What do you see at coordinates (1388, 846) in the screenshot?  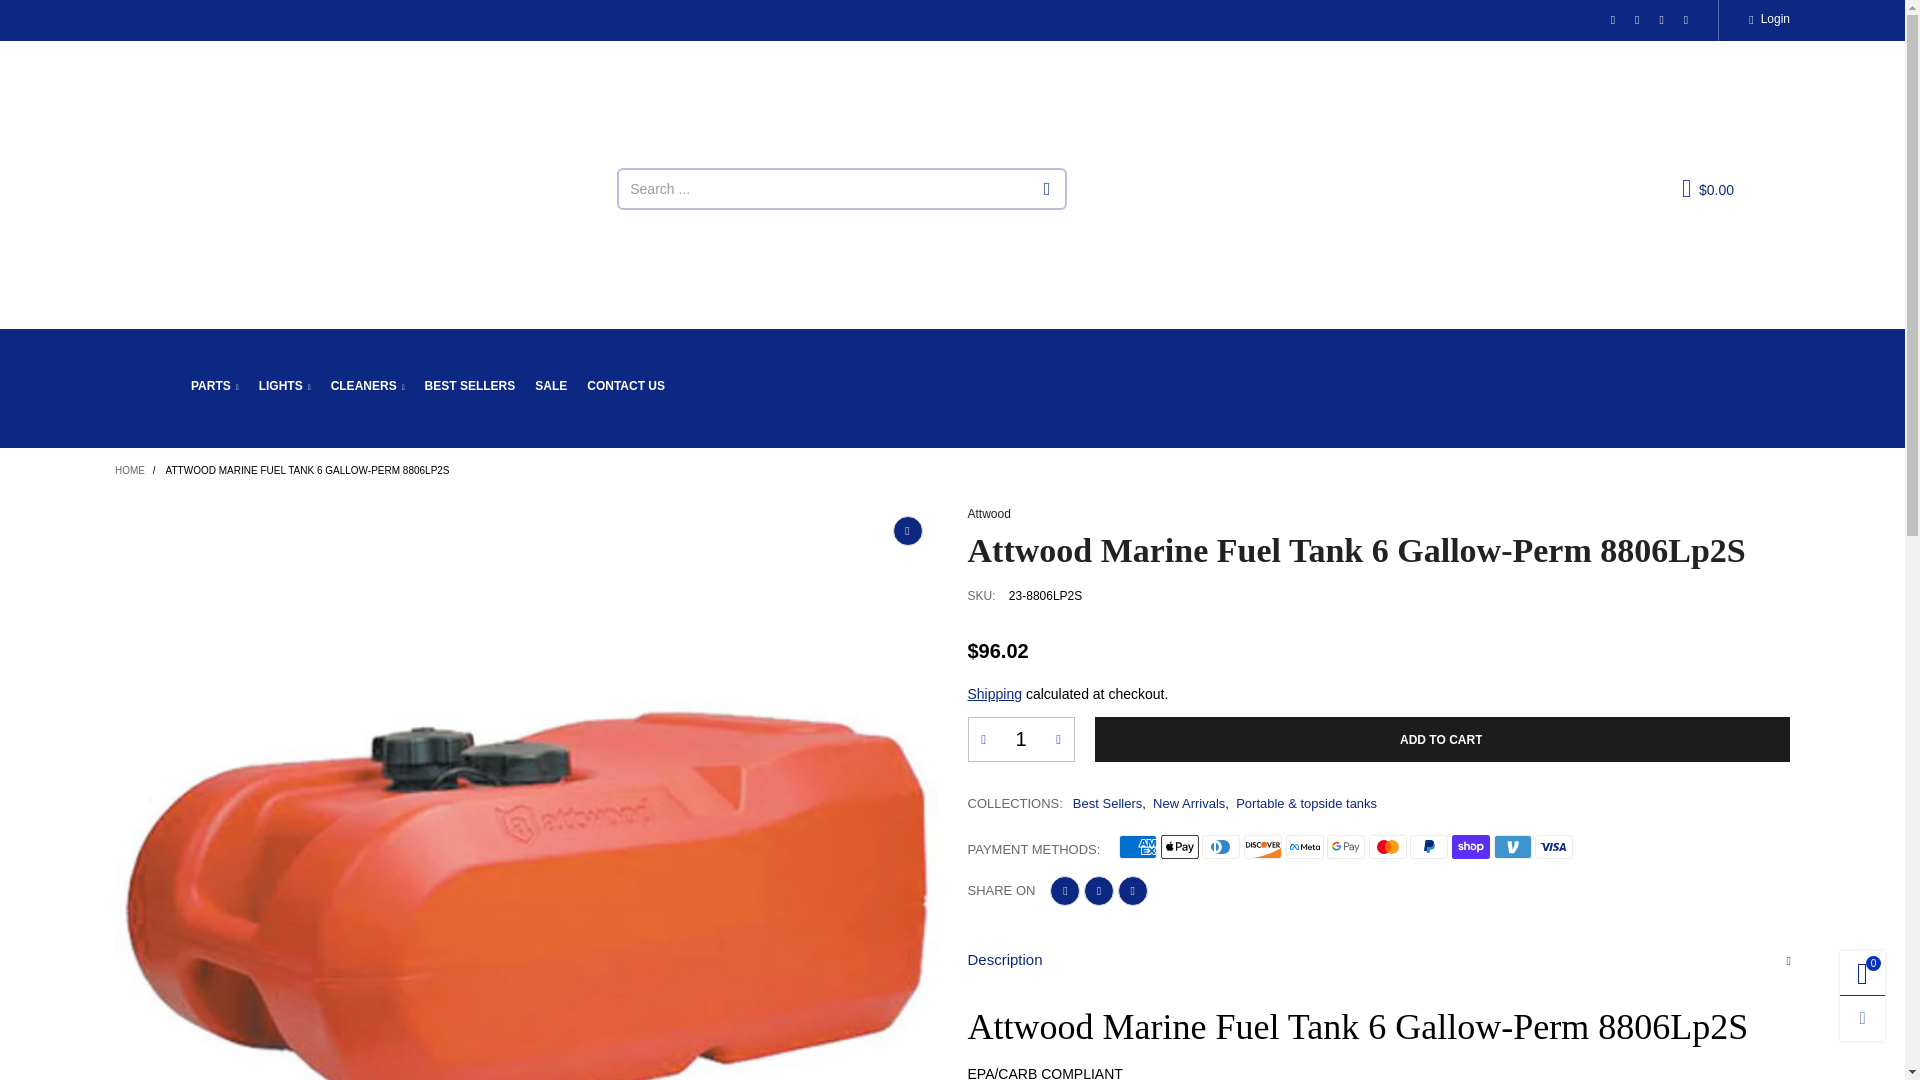 I see `Mastercard` at bounding box center [1388, 846].